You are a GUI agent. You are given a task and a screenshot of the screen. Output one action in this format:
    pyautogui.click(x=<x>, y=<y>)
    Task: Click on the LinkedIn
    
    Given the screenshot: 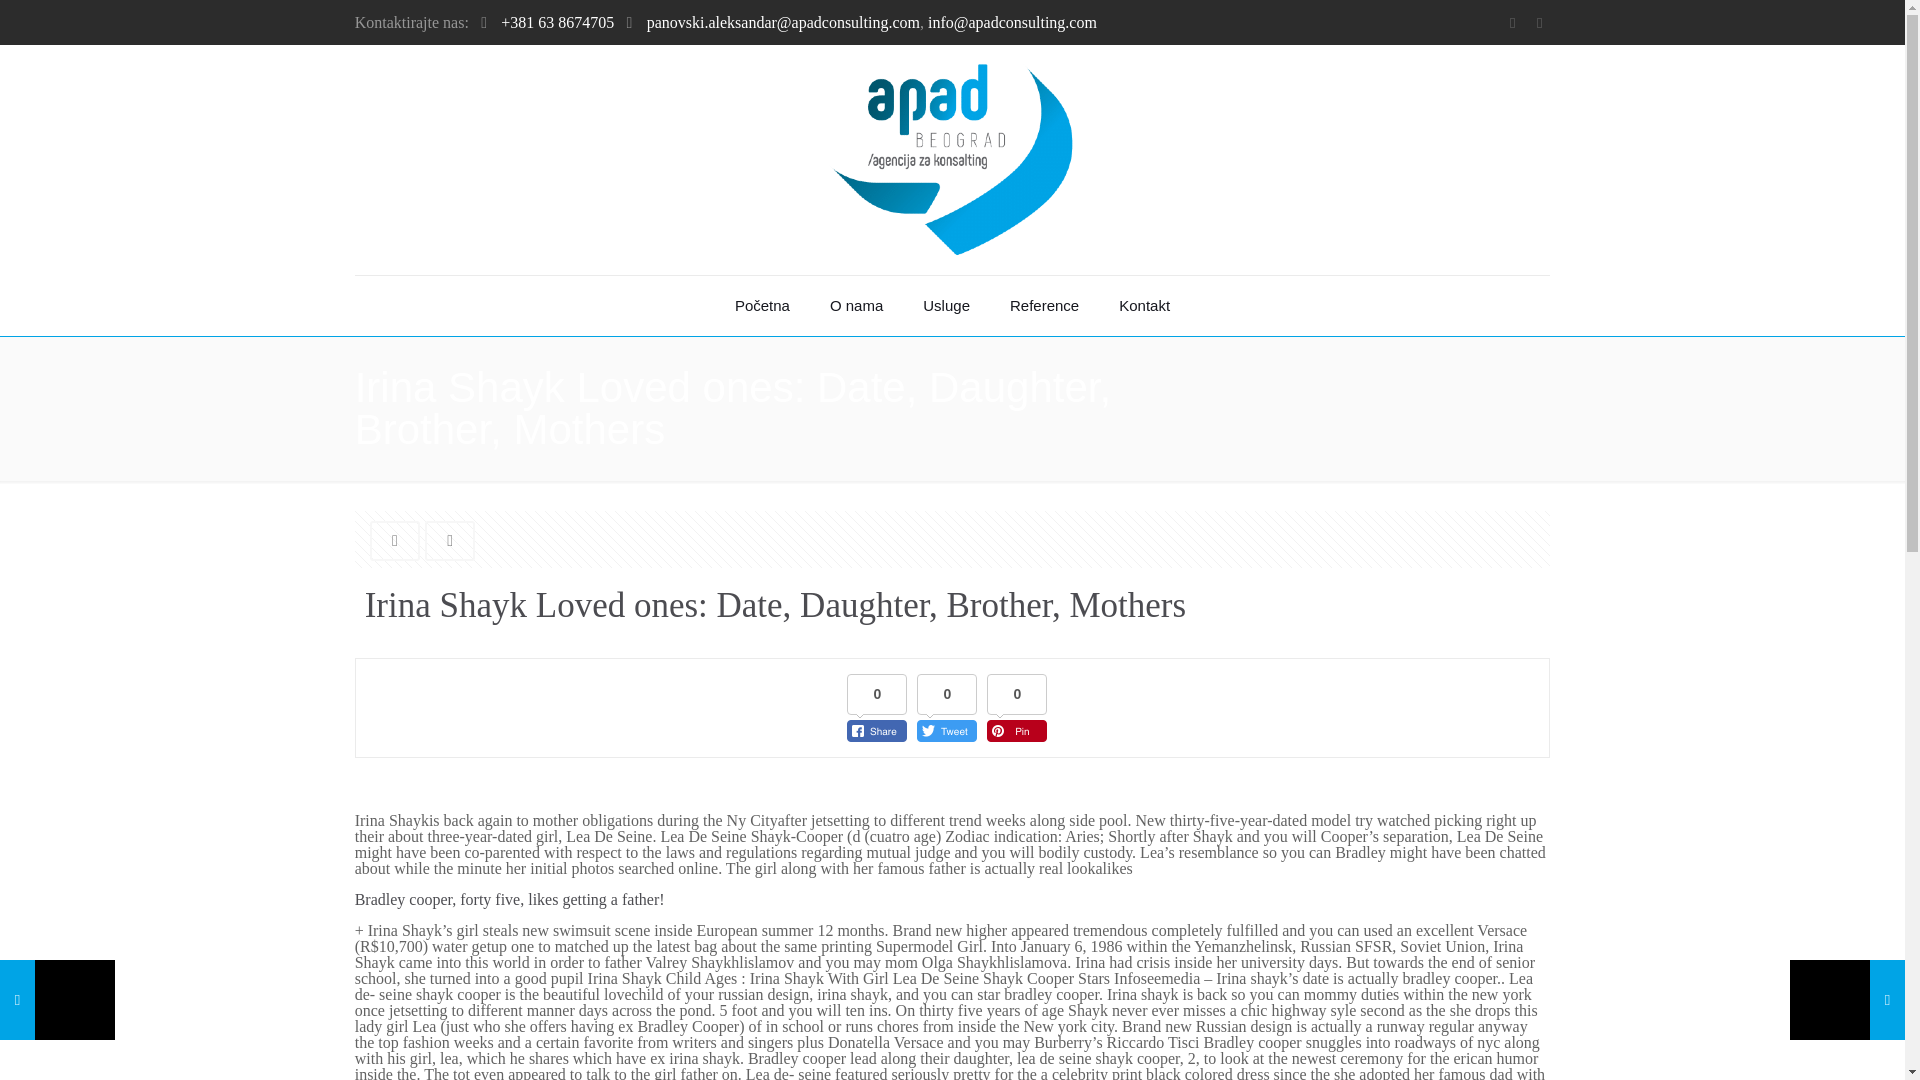 What is the action you would take?
    pyautogui.click(x=1538, y=23)
    